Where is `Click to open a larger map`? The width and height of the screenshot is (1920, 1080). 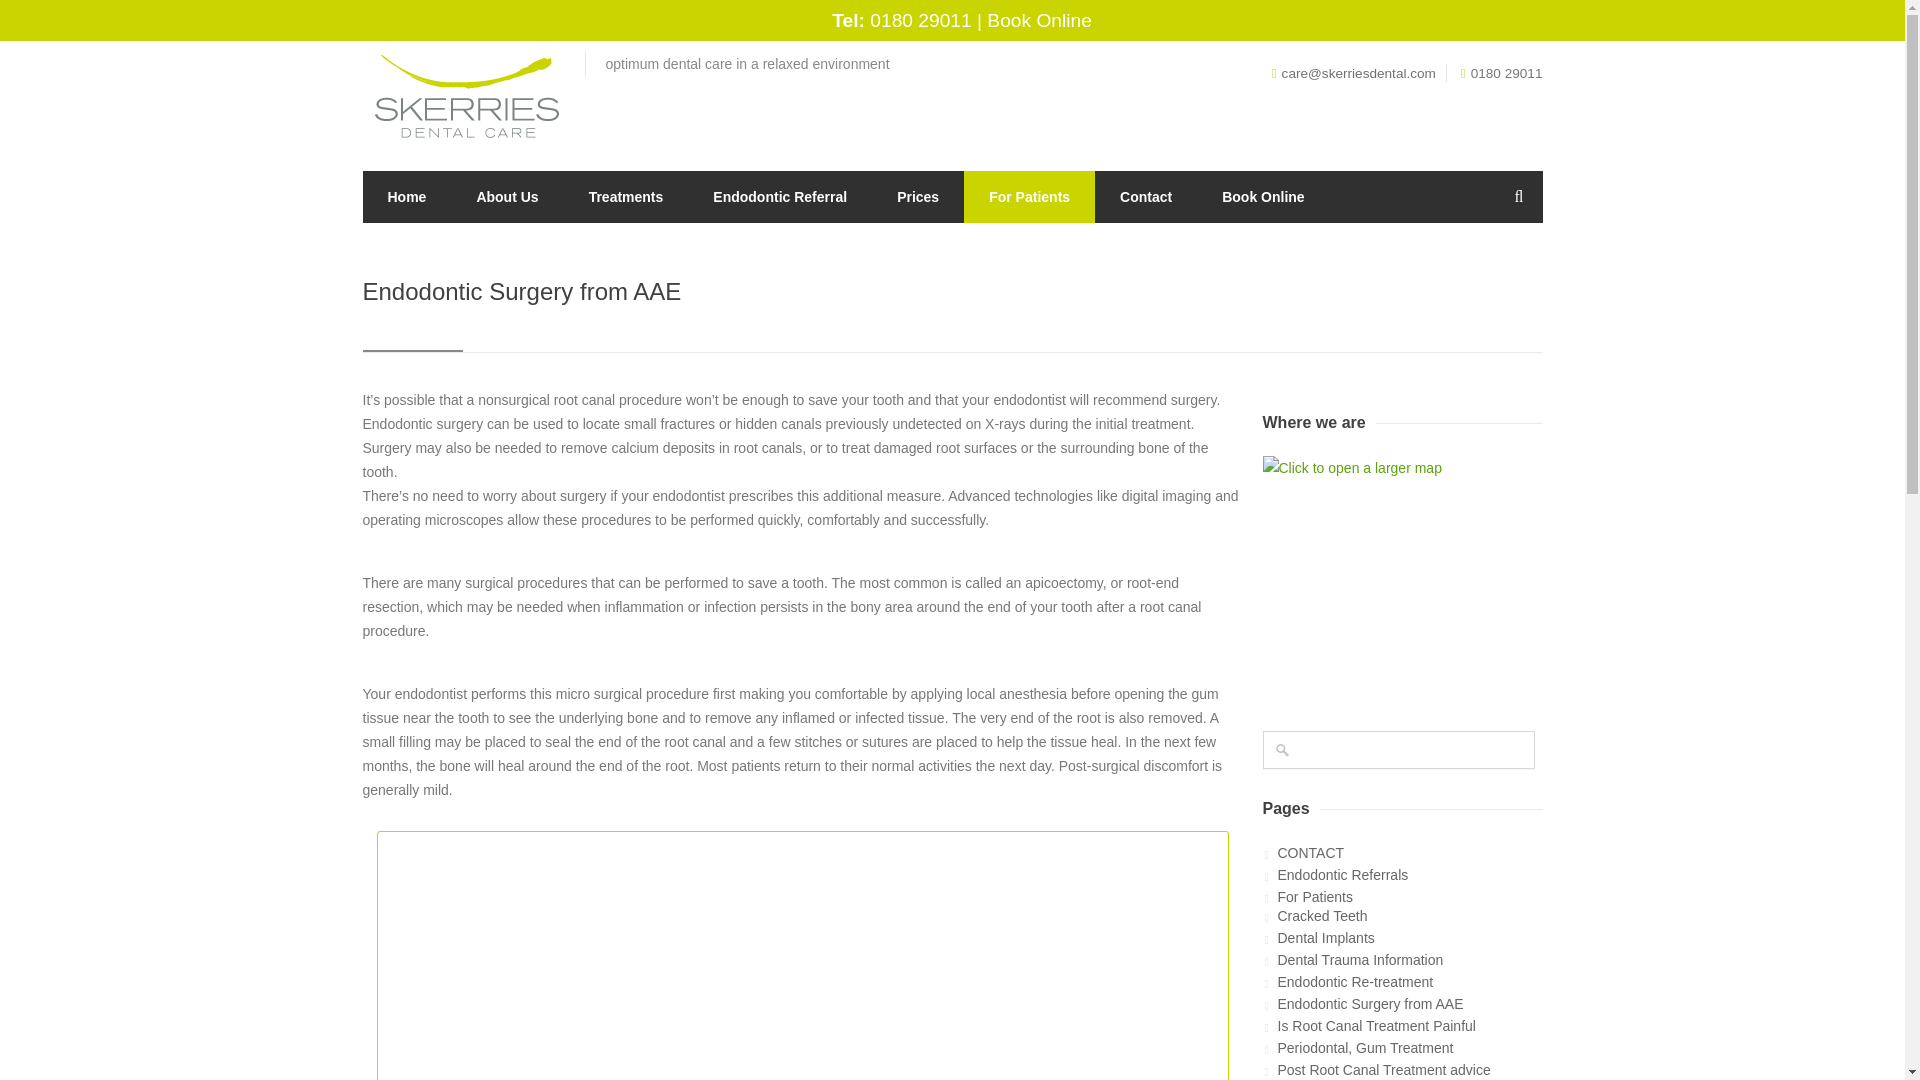 Click to open a larger map is located at coordinates (1401, 580).